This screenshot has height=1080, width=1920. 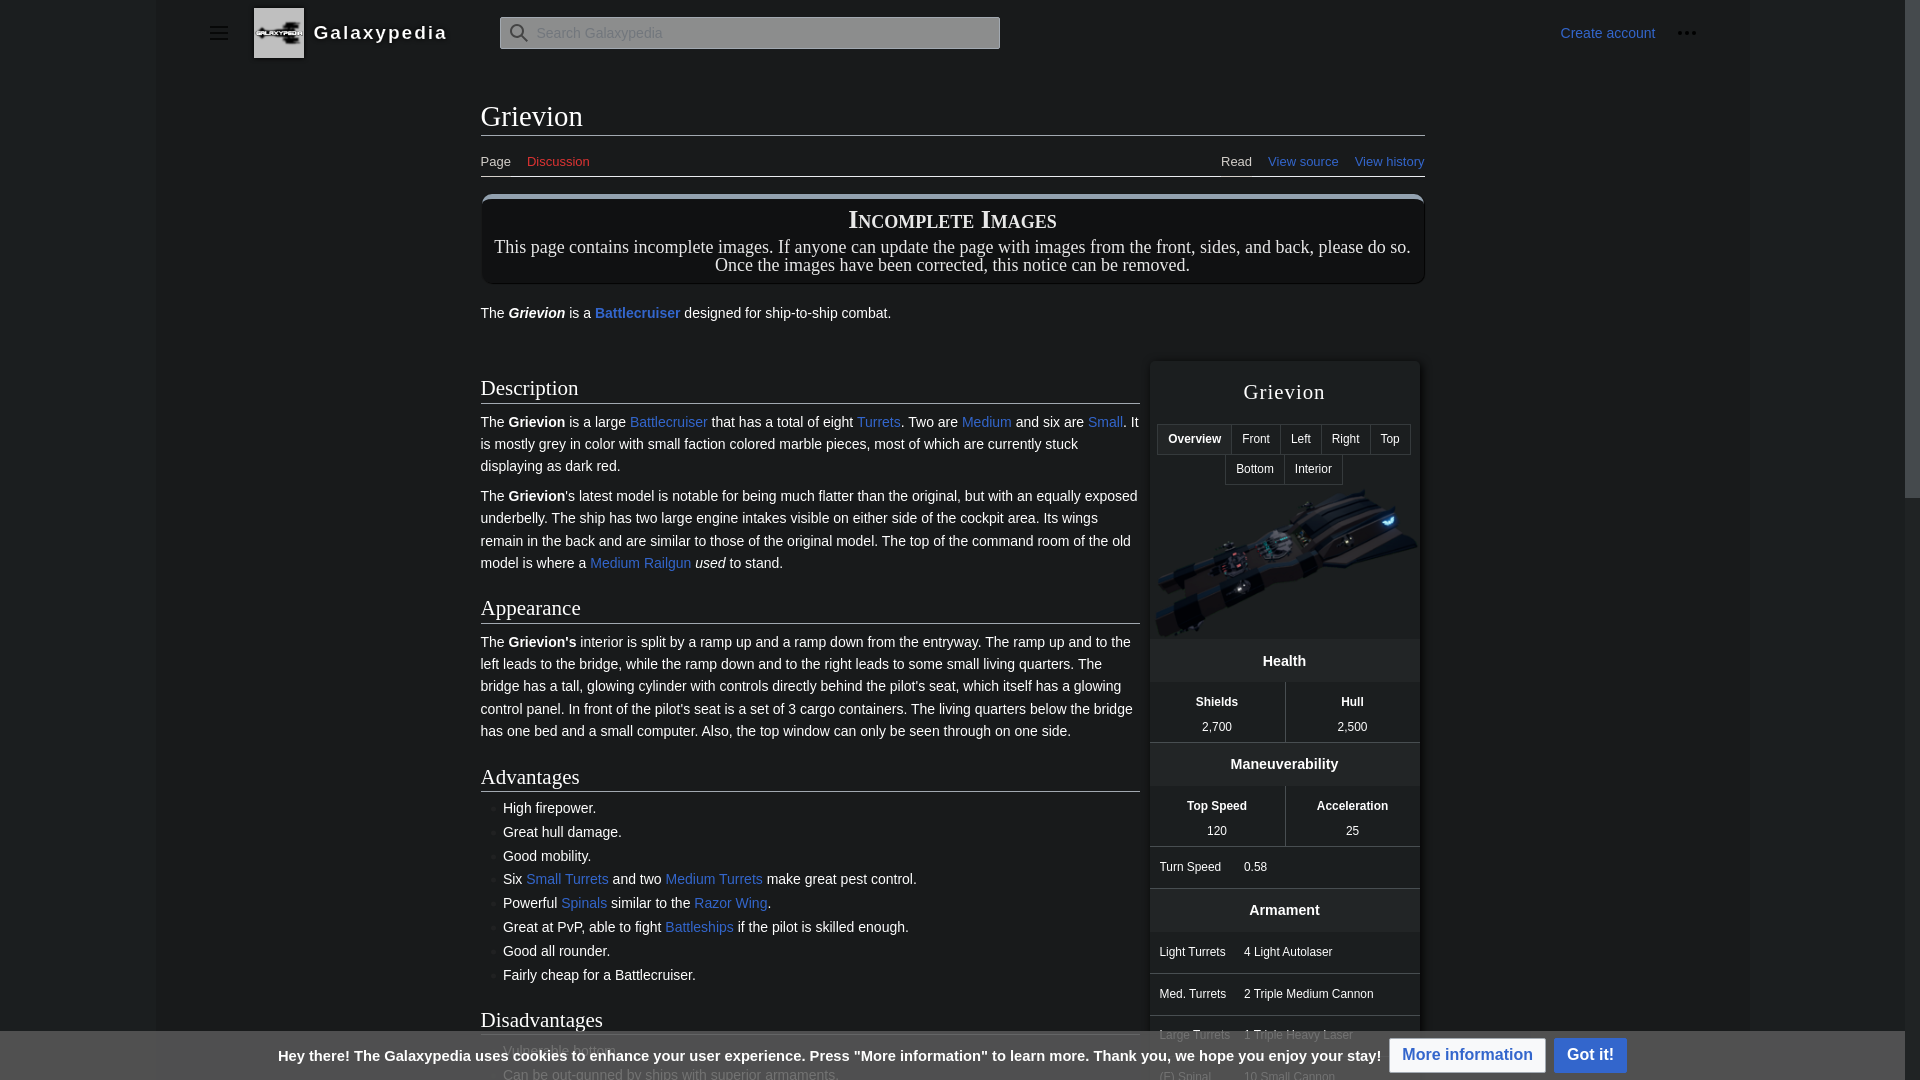 I want to click on Main menu, so click(x=218, y=32).